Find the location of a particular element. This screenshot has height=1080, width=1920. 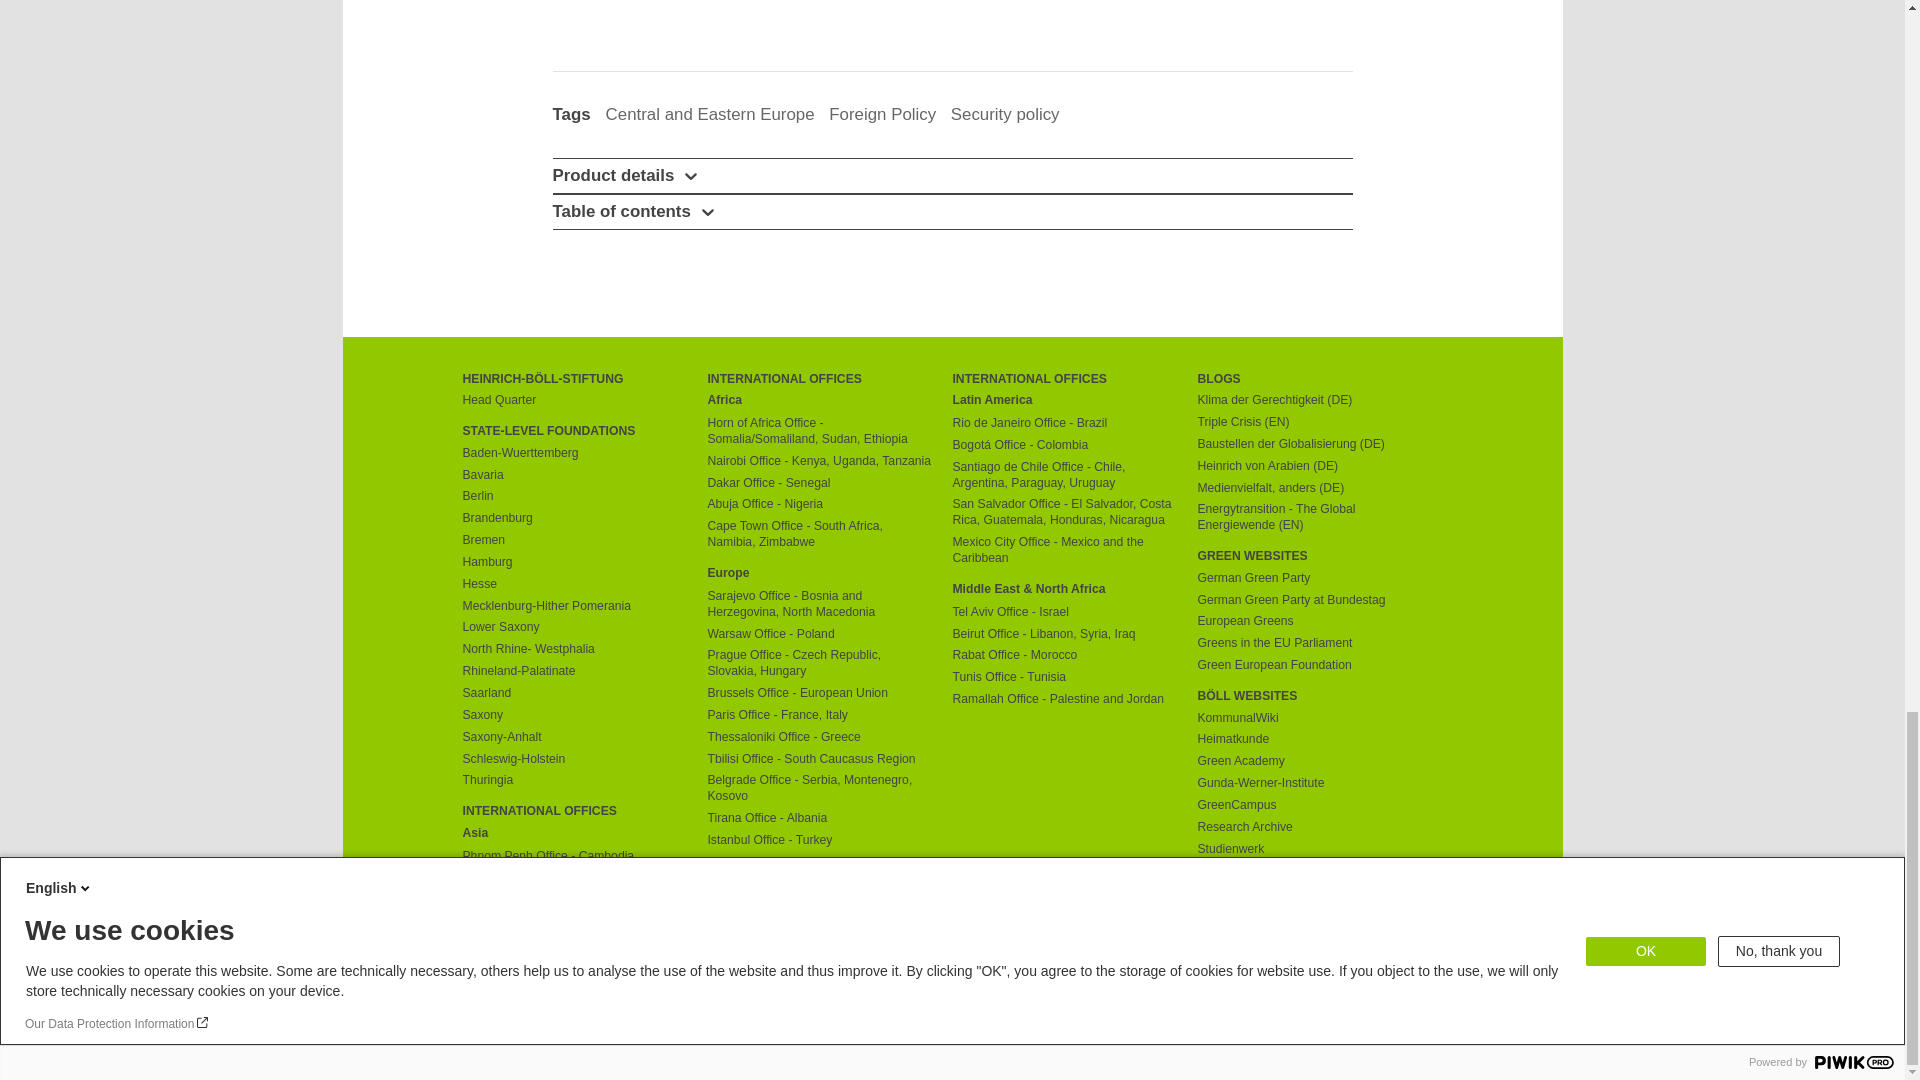

Mecklenburg-Hither Pomerania is located at coordinates (574, 606).